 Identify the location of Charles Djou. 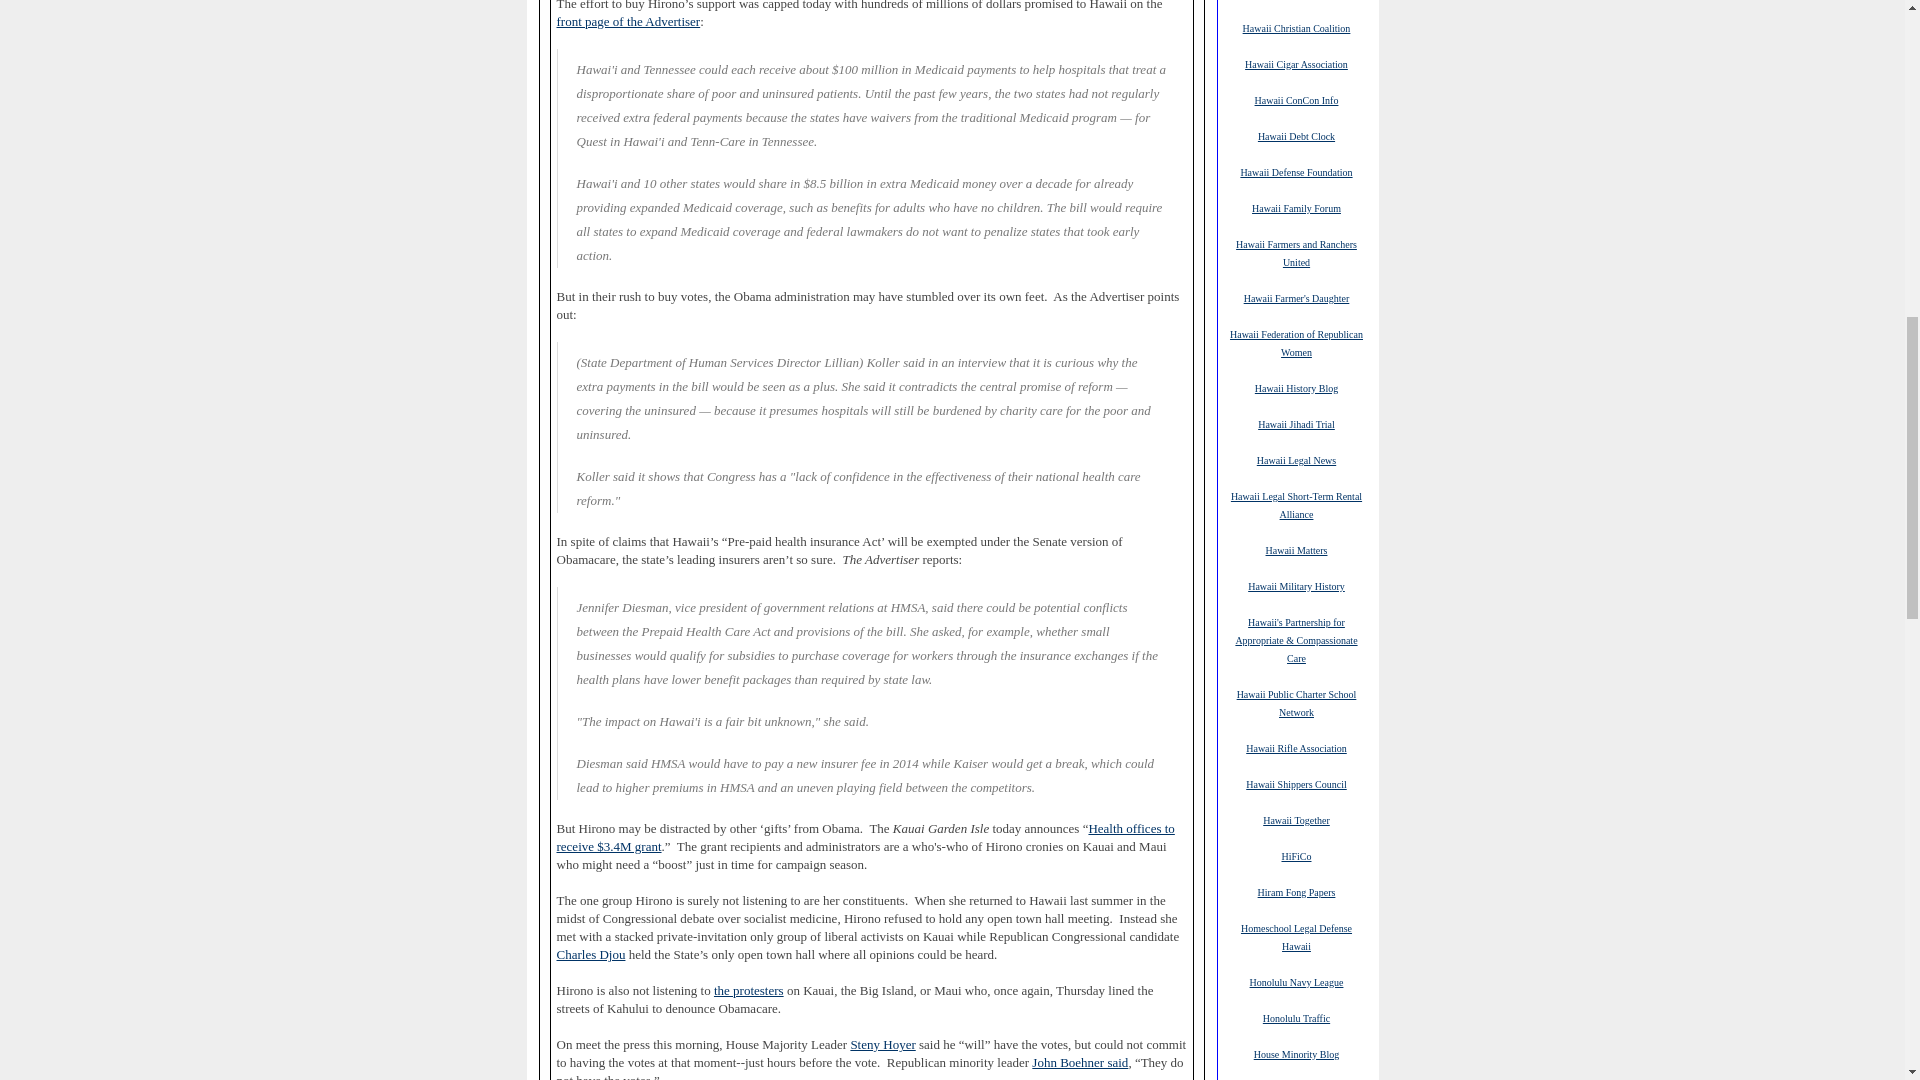
(590, 955).